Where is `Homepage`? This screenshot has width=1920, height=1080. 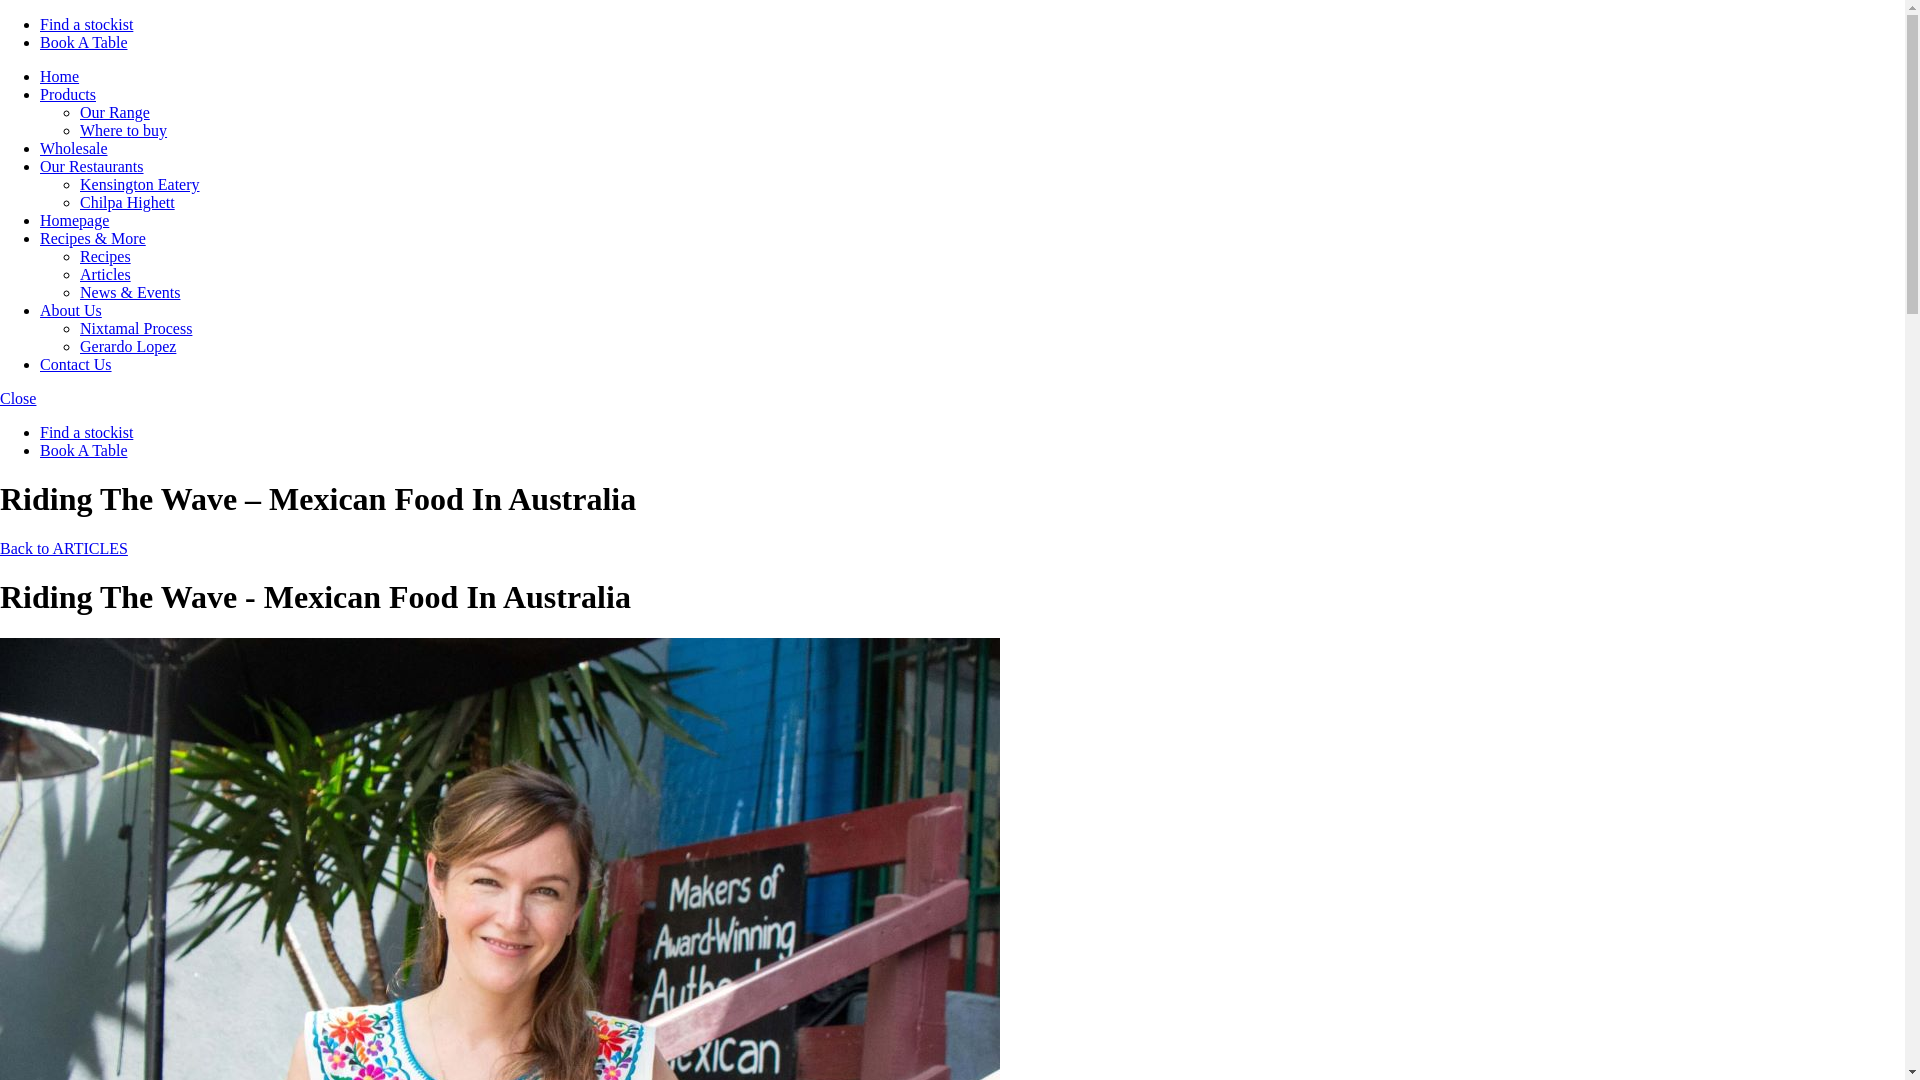
Homepage is located at coordinates (74, 220).